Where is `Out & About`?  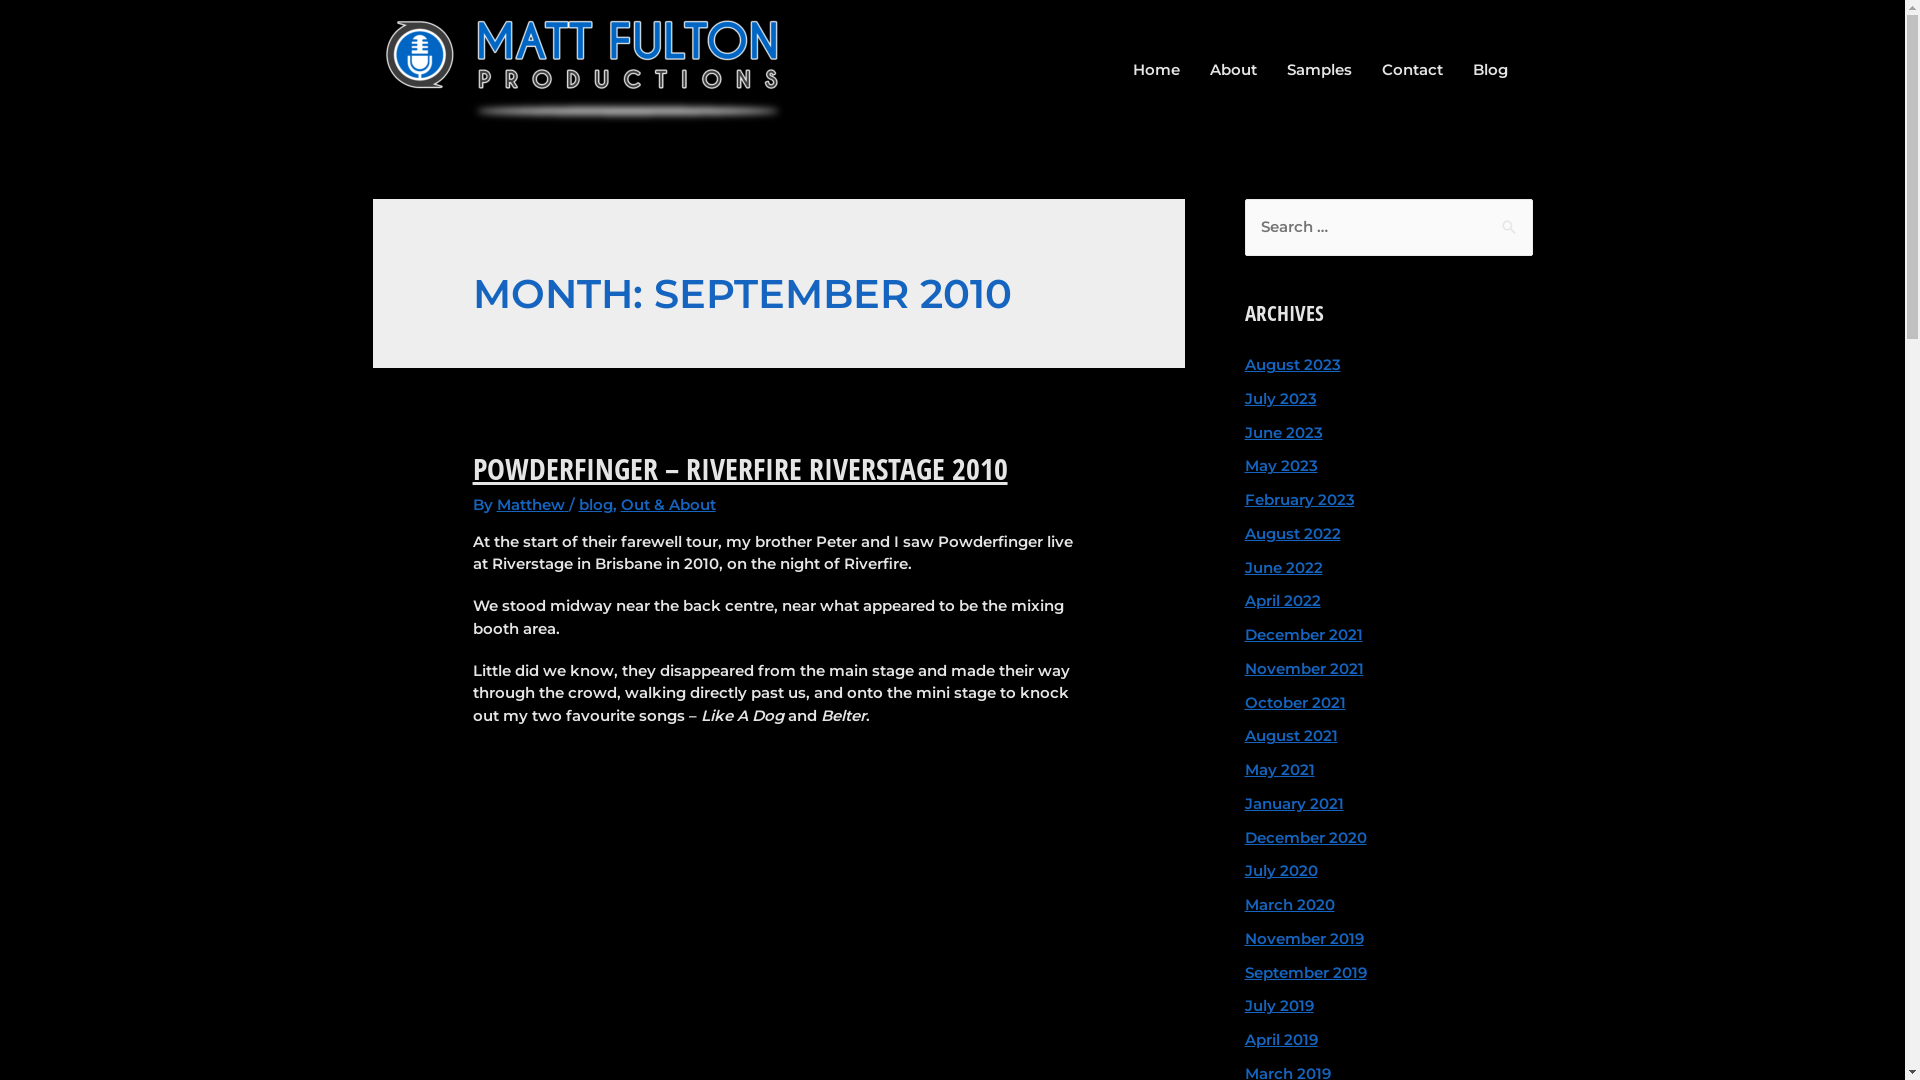
Out & About is located at coordinates (668, 504).